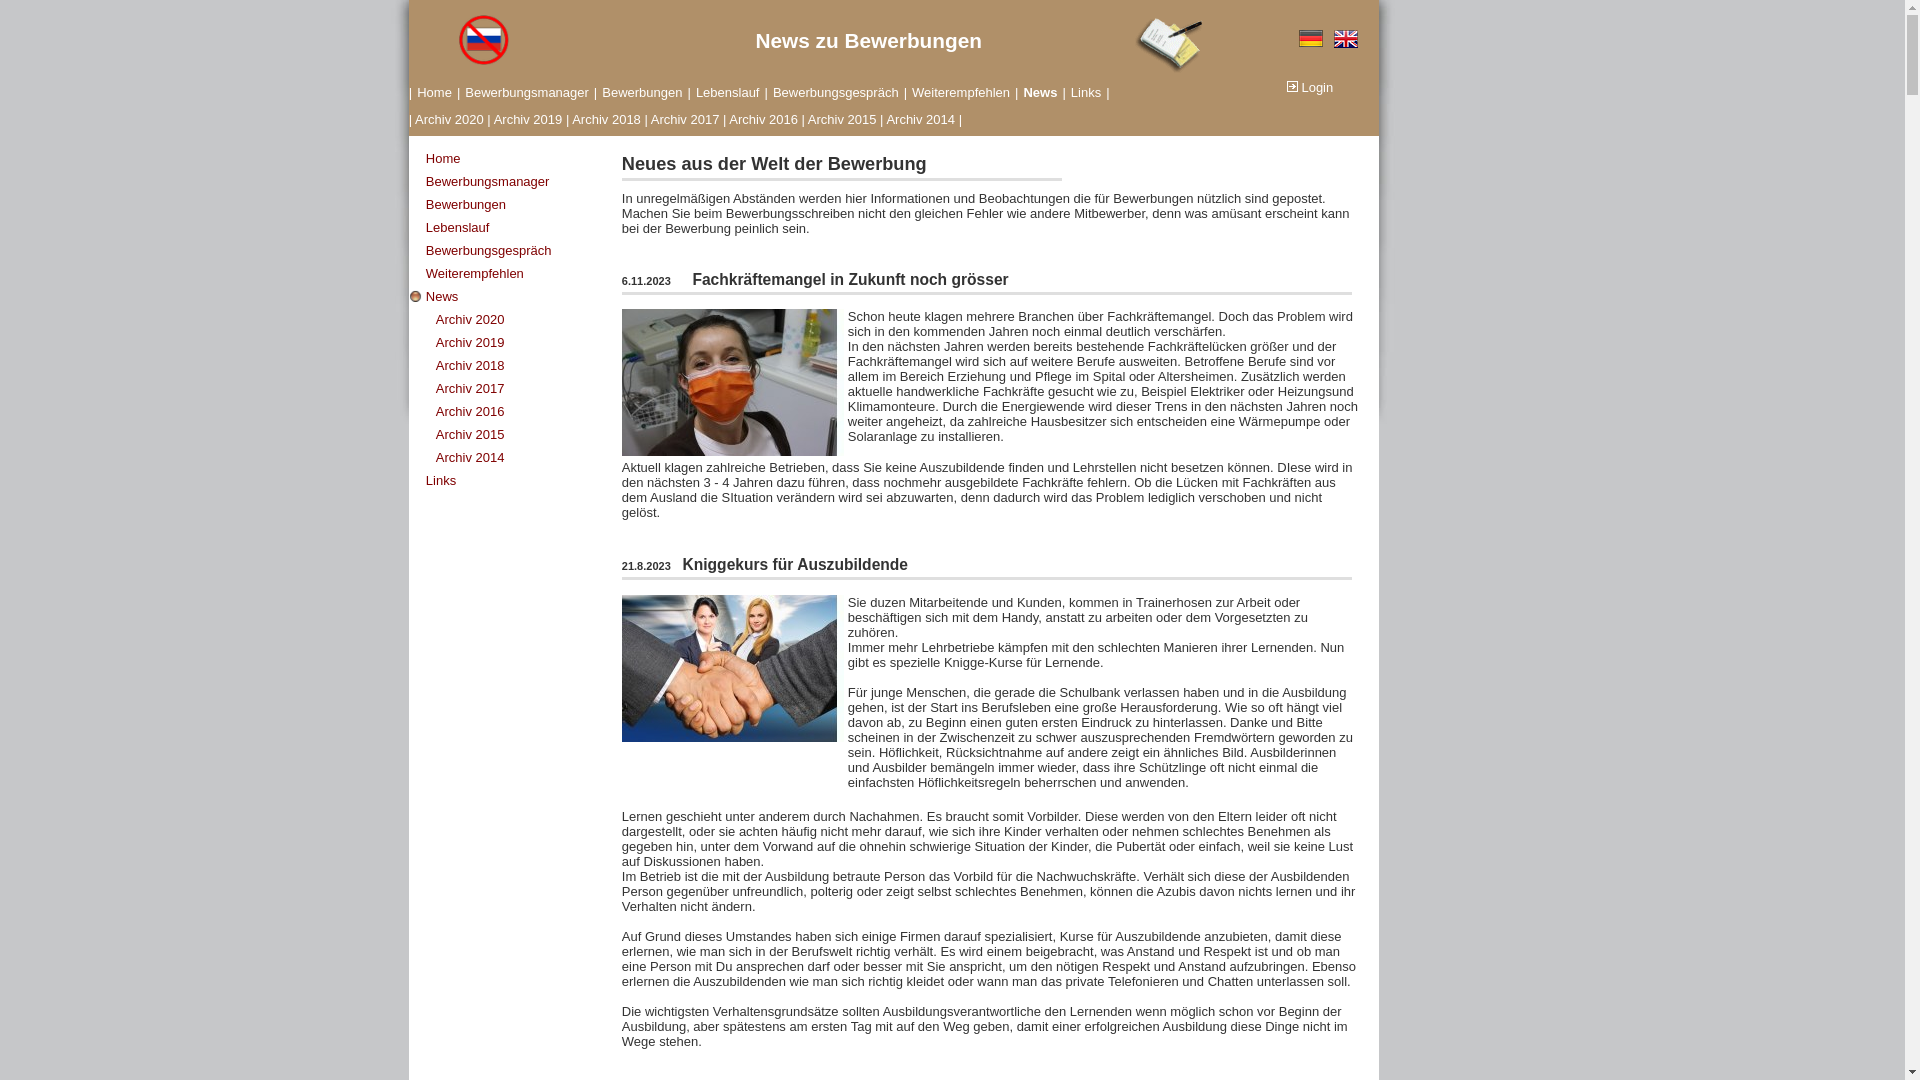 This screenshot has width=1920, height=1080. What do you see at coordinates (526, 346) in the screenshot?
I see `Archiv 2019` at bounding box center [526, 346].